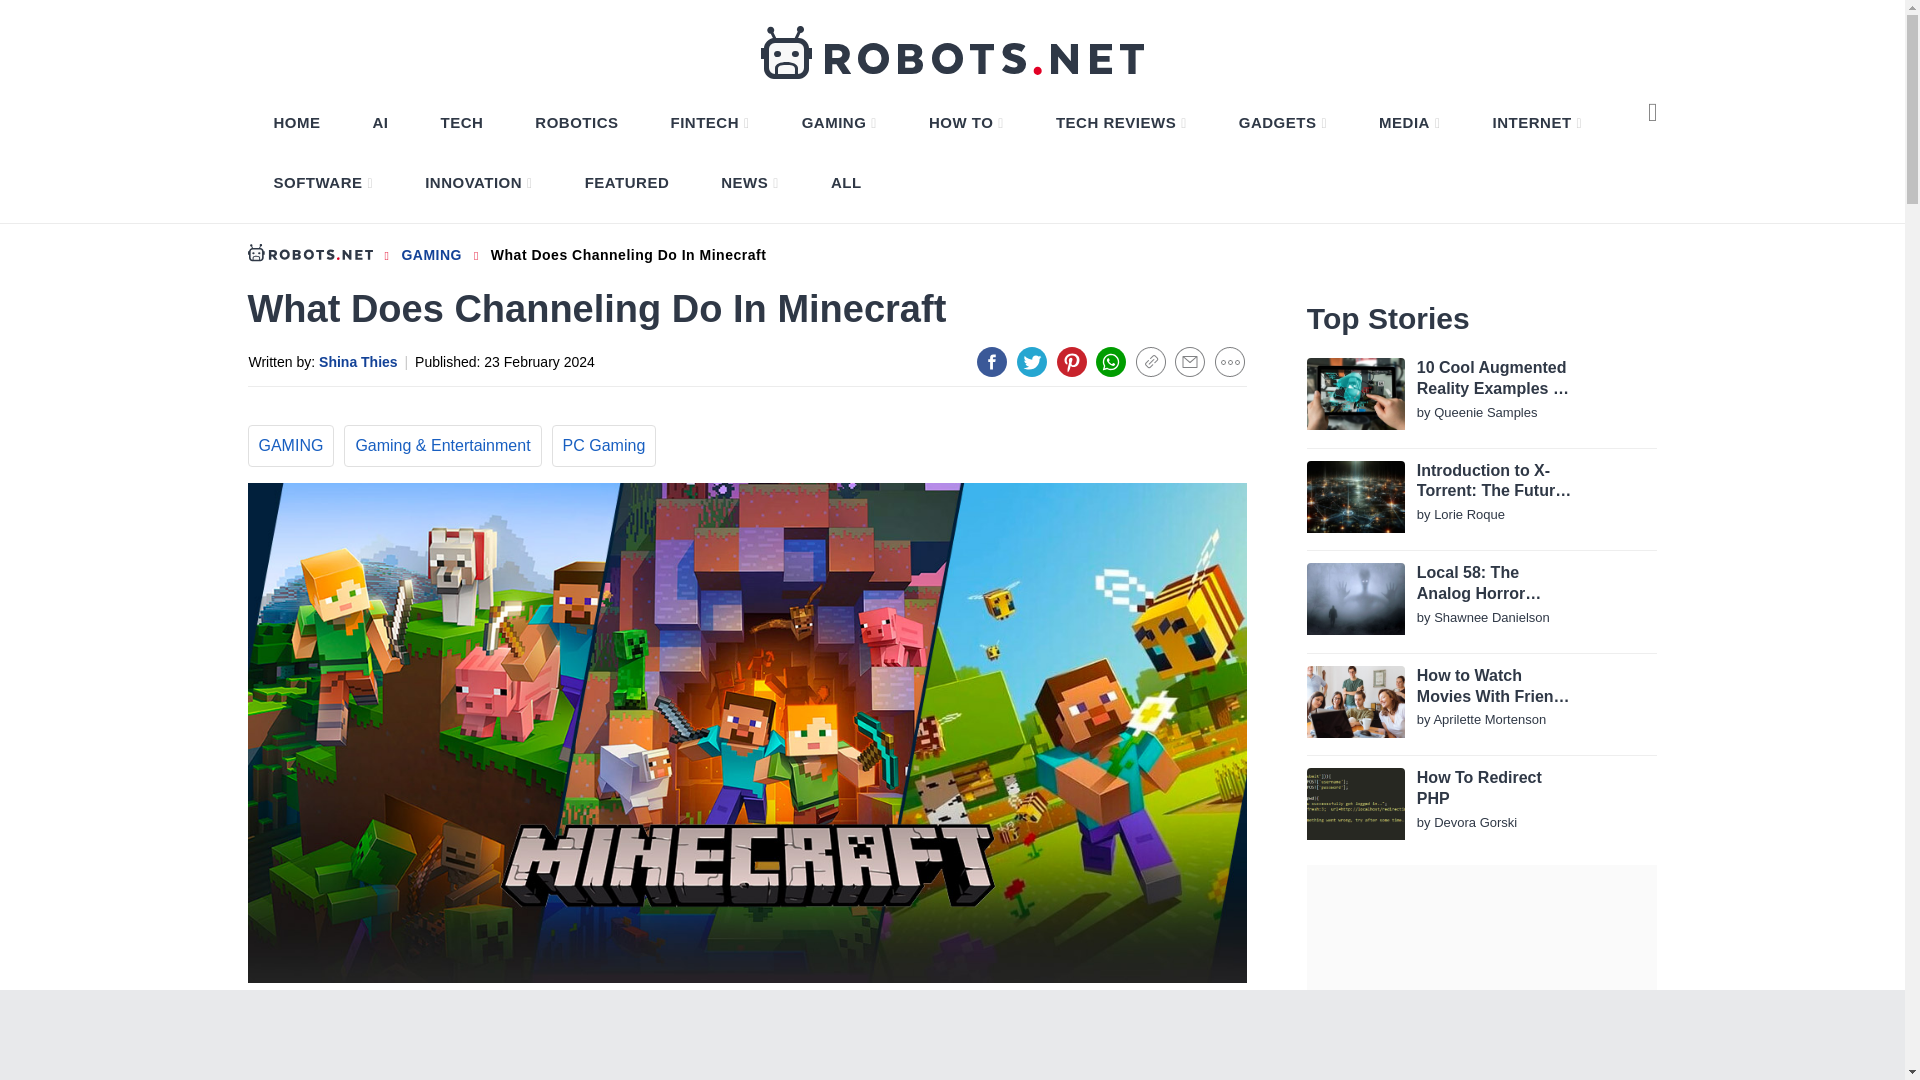 The height and width of the screenshot is (1080, 1920). What do you see at coordinates (1230, 361) in the screenshot?
I see `View Less` at bounding box center [1230, 361].